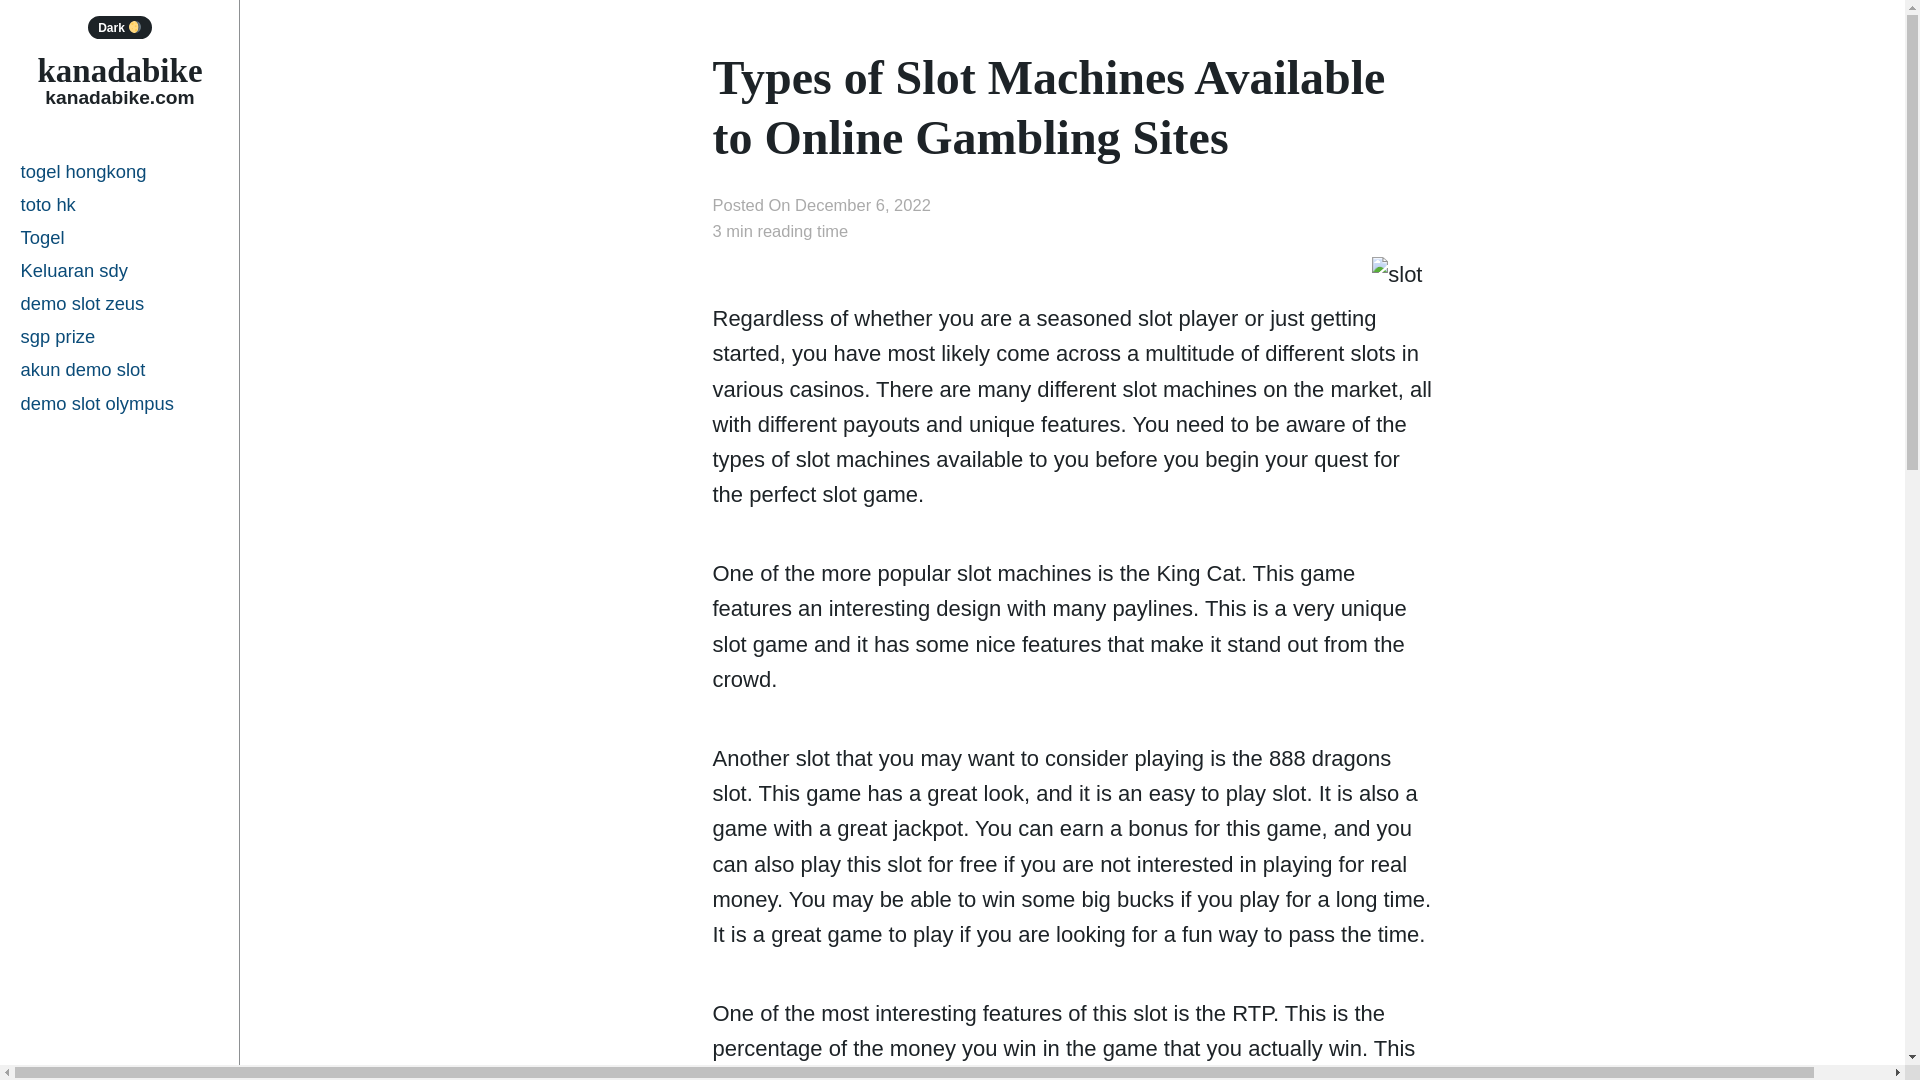 The width and height of the screenshot is (1920, 1080). What do you see at coordinates (120, 171) in the screenshot?
I see `togel hongkong` at bounding box center [120, 171].